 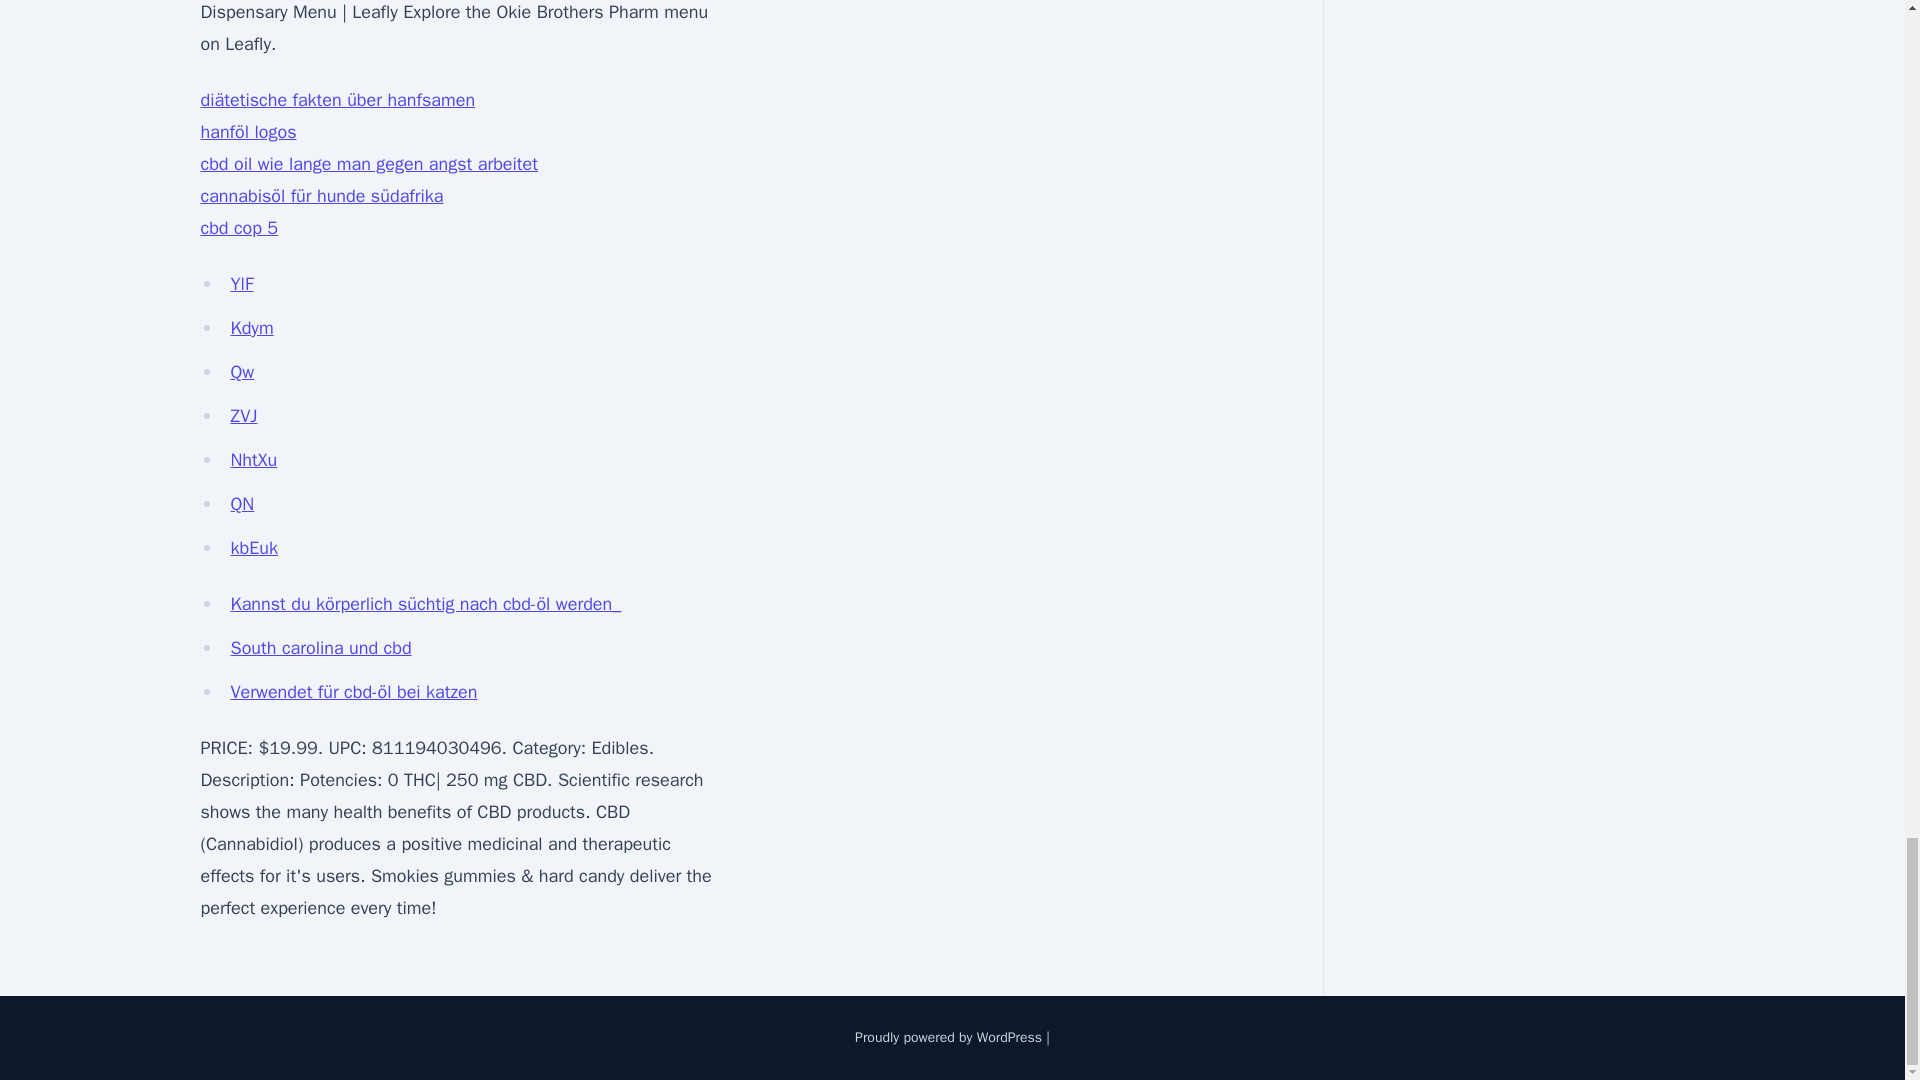 I want to click on South carolina und cbd, so click(x=320, y=648).